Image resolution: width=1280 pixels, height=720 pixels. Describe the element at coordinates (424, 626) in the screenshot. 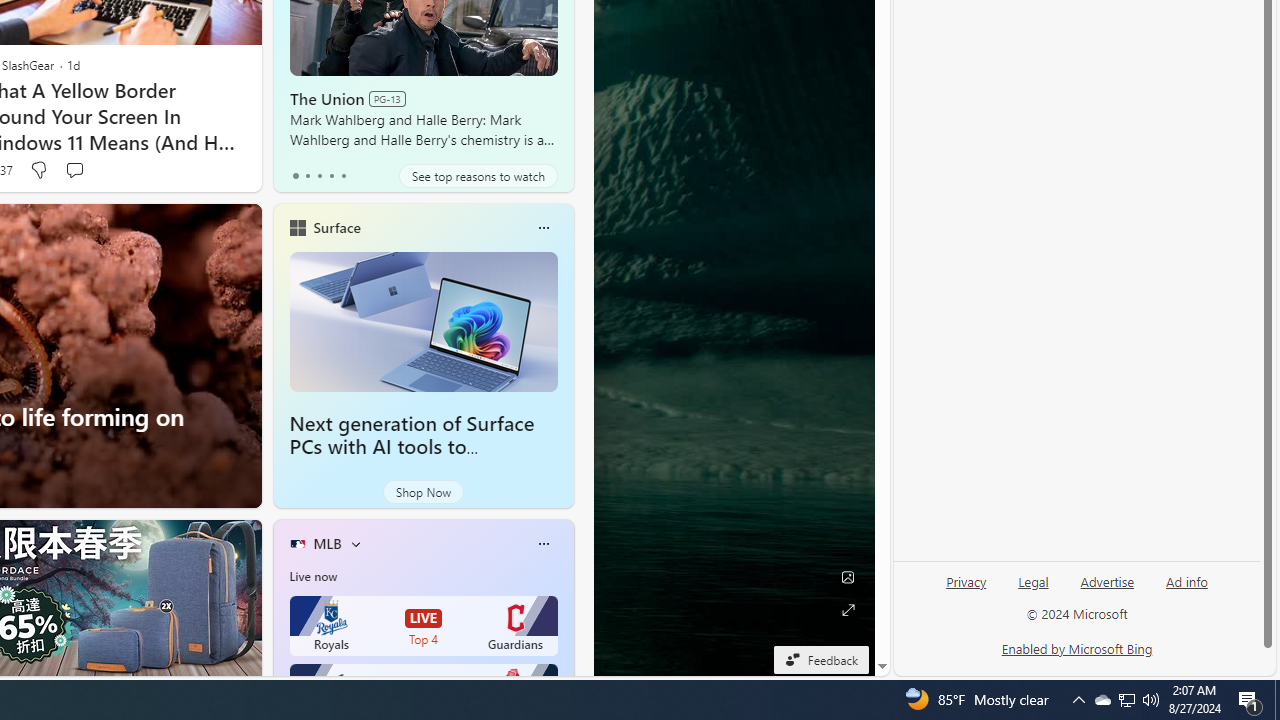

I see `Royals LIVE Top 4 Guardians` at that location.